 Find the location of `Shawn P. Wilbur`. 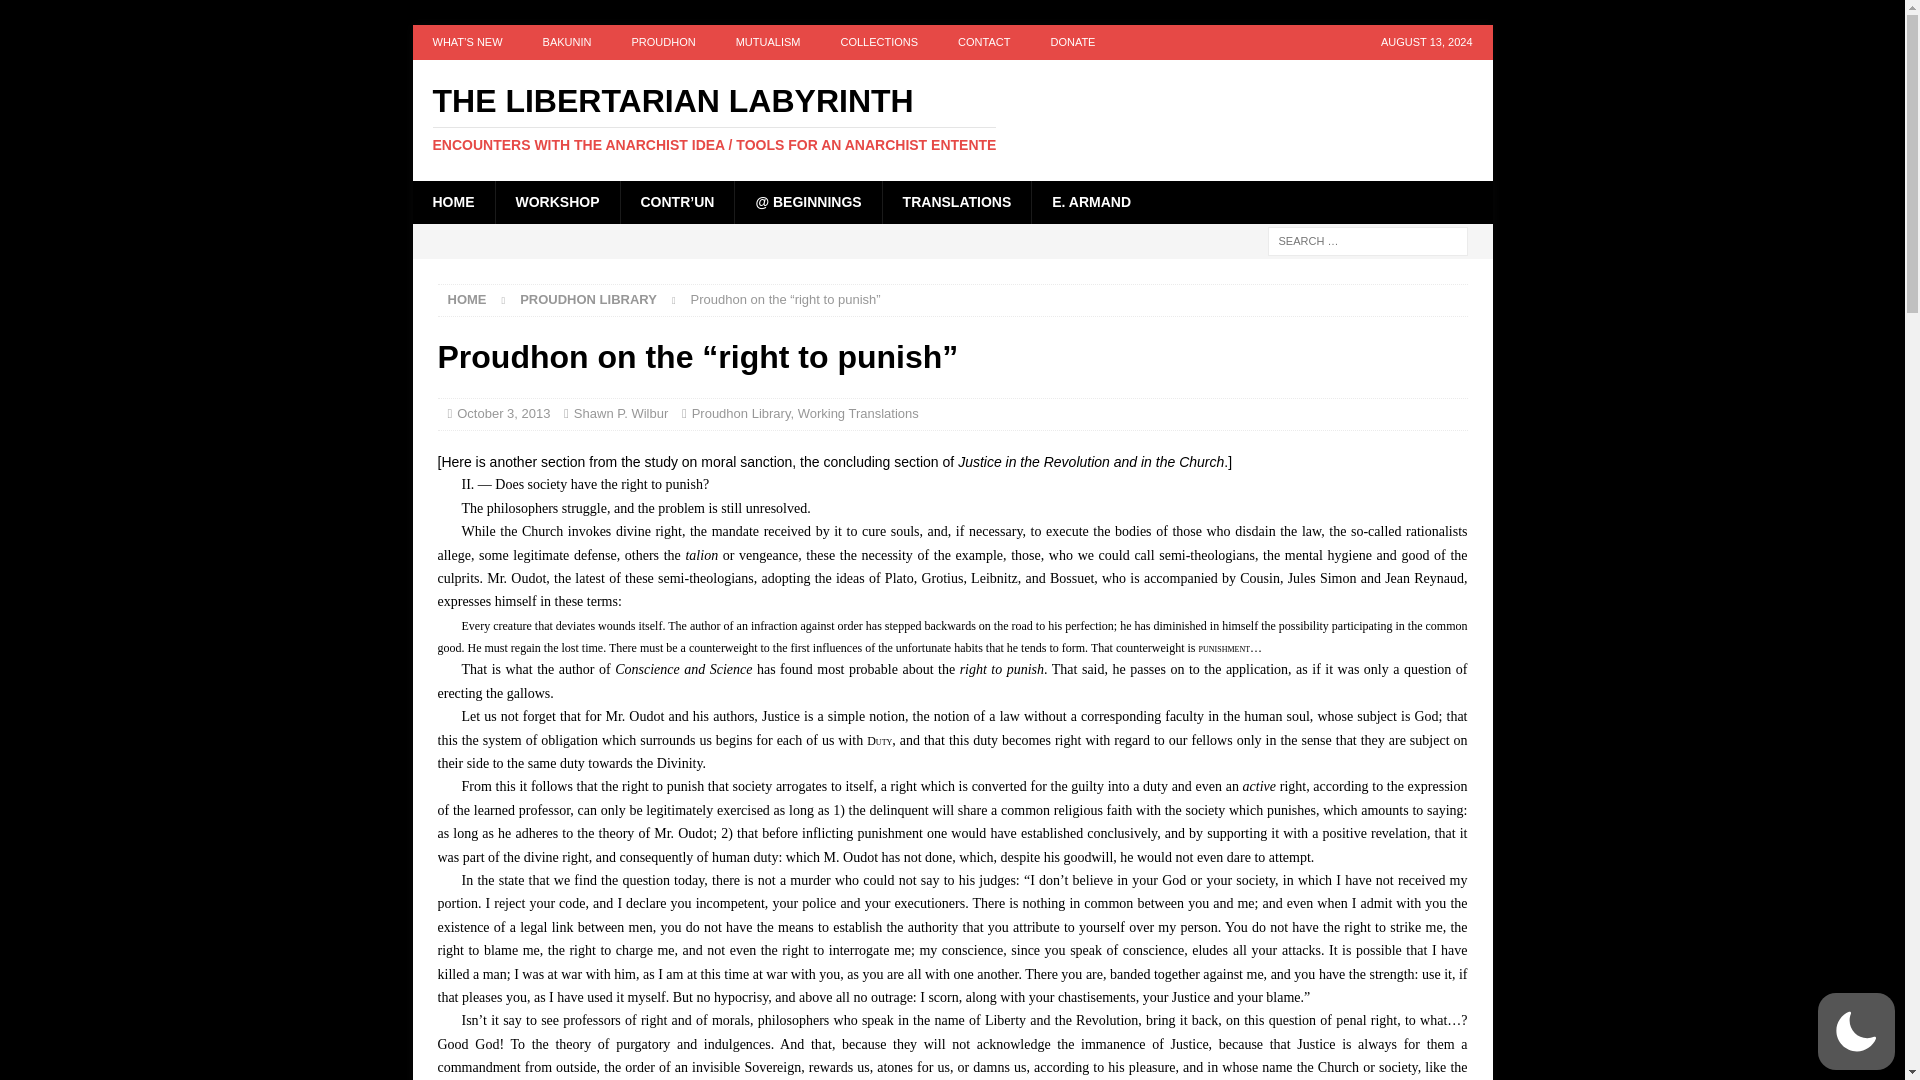

Shawn P. Wilbur is located at coordinates (621, 414).